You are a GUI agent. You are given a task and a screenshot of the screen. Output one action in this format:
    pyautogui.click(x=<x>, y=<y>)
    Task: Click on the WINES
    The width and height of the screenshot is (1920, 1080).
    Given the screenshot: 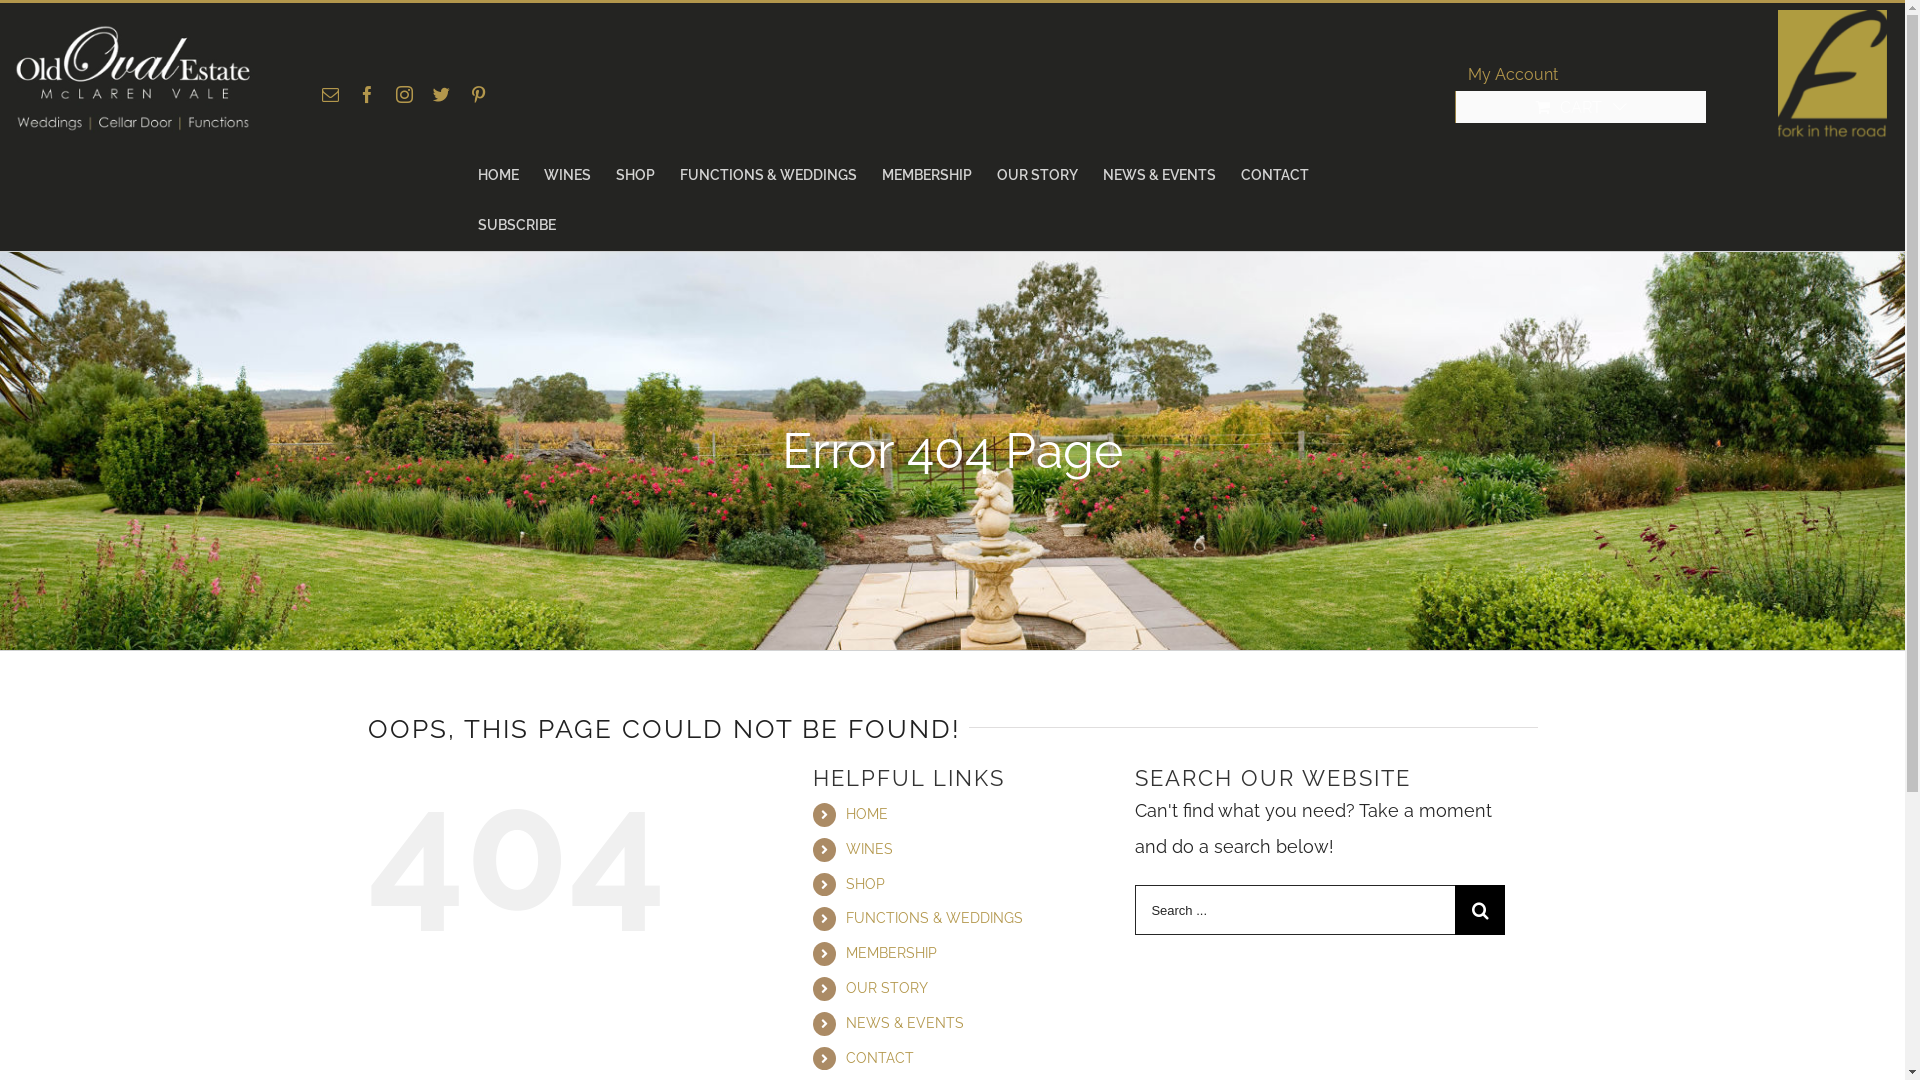 What is the action you would take?
    pyautogui.click(x=870, y=849)
    